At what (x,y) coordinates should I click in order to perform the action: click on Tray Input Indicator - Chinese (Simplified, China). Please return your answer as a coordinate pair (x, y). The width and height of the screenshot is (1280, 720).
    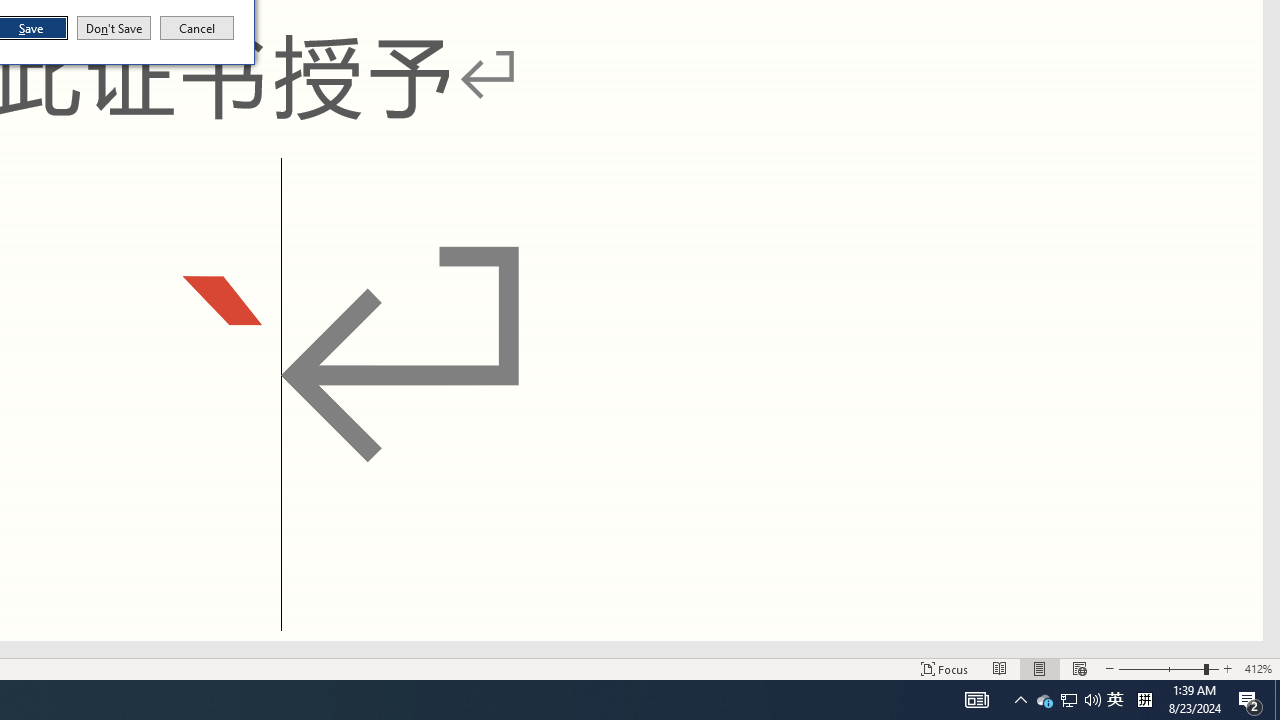
    Looking at the image, I should click on (1144, 700).